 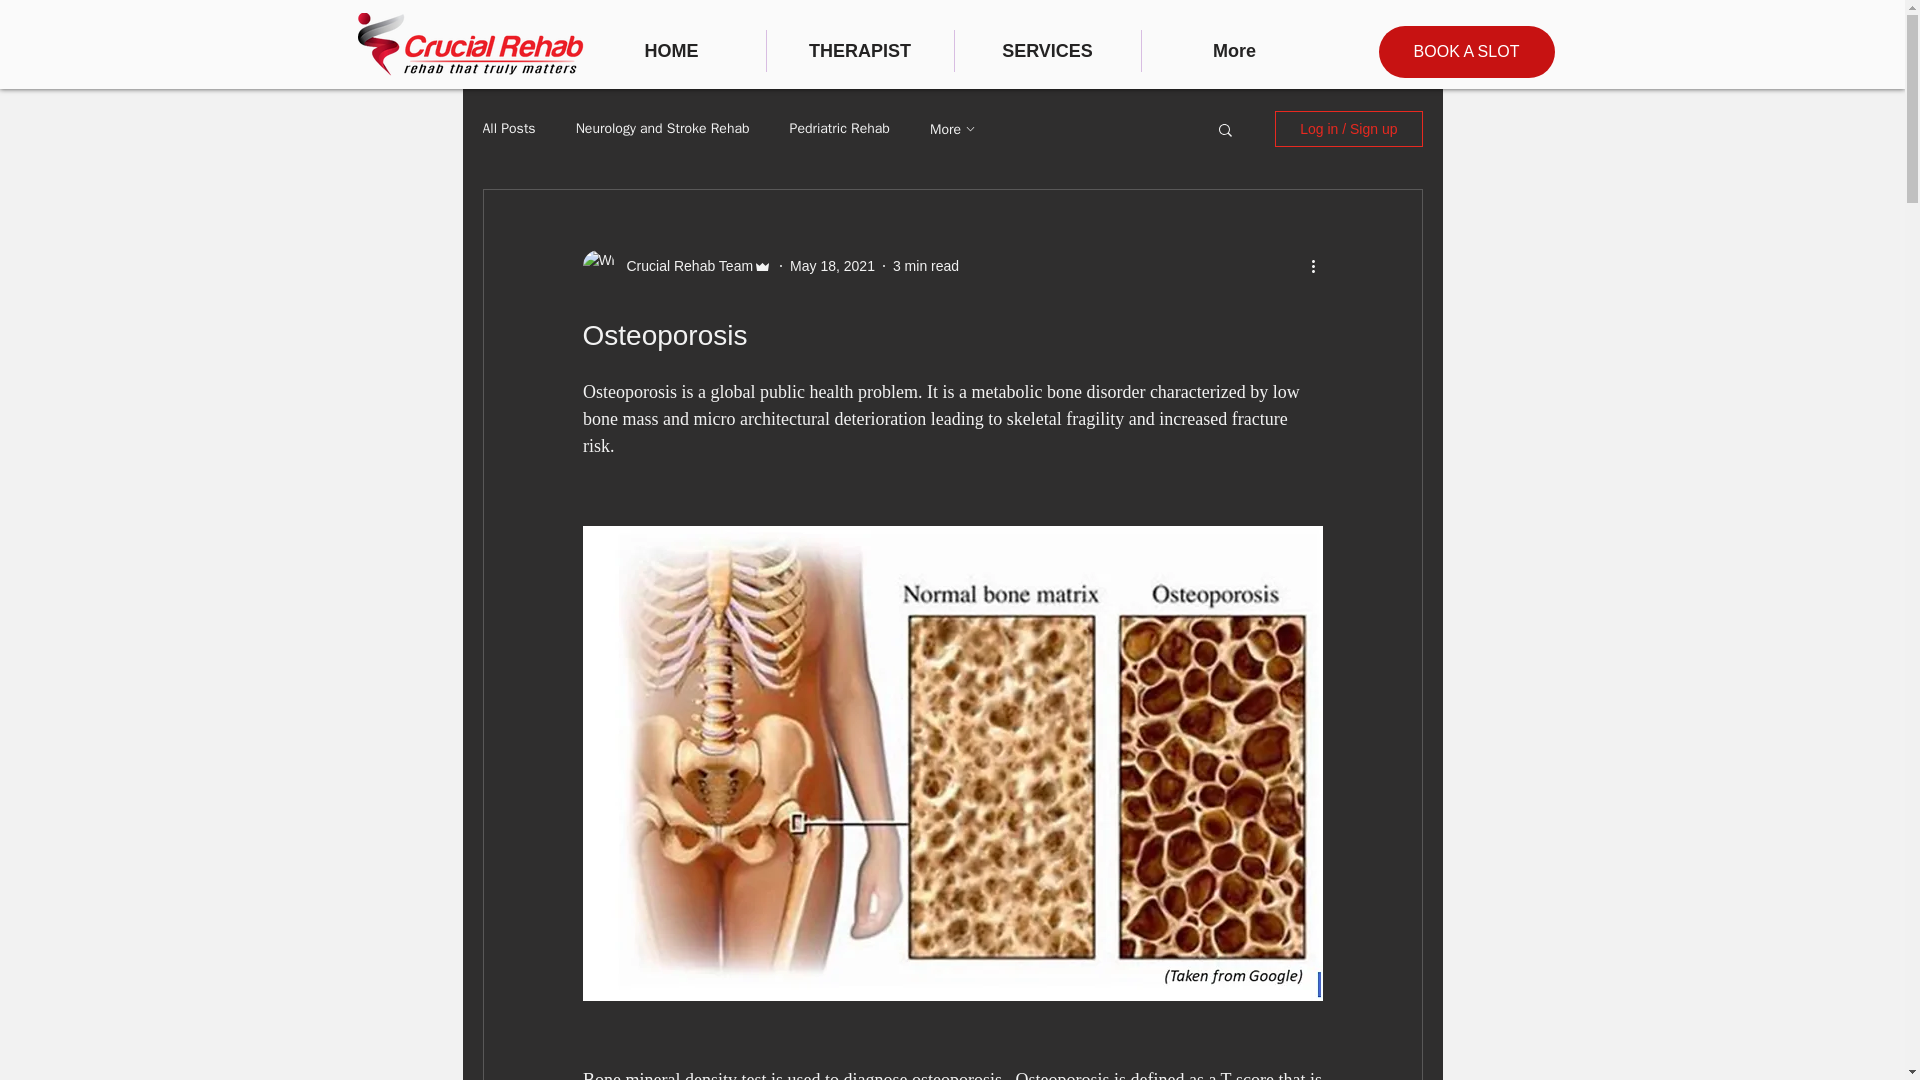 I want to click on THERAPIST, so click(x=859, y=51).